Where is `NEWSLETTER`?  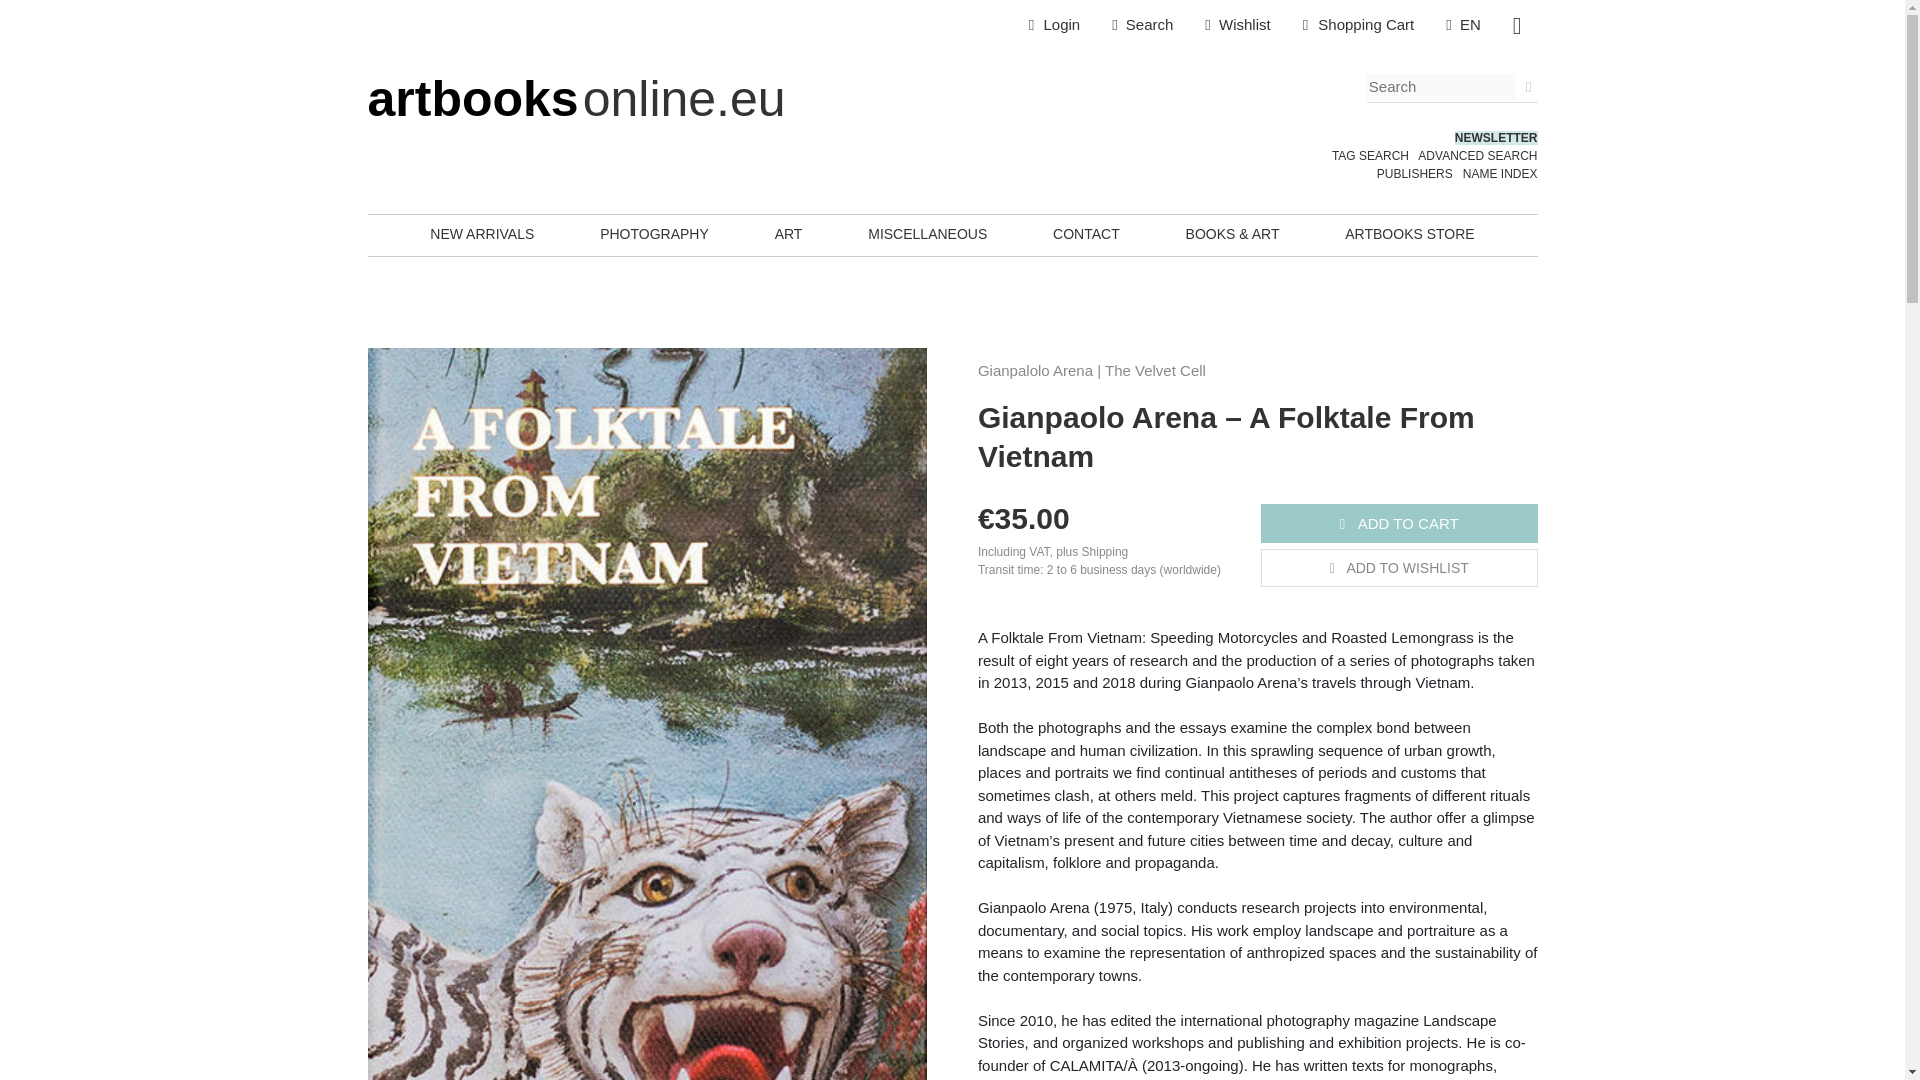
NEWSLETTER is located at coordinates (1496, 137).